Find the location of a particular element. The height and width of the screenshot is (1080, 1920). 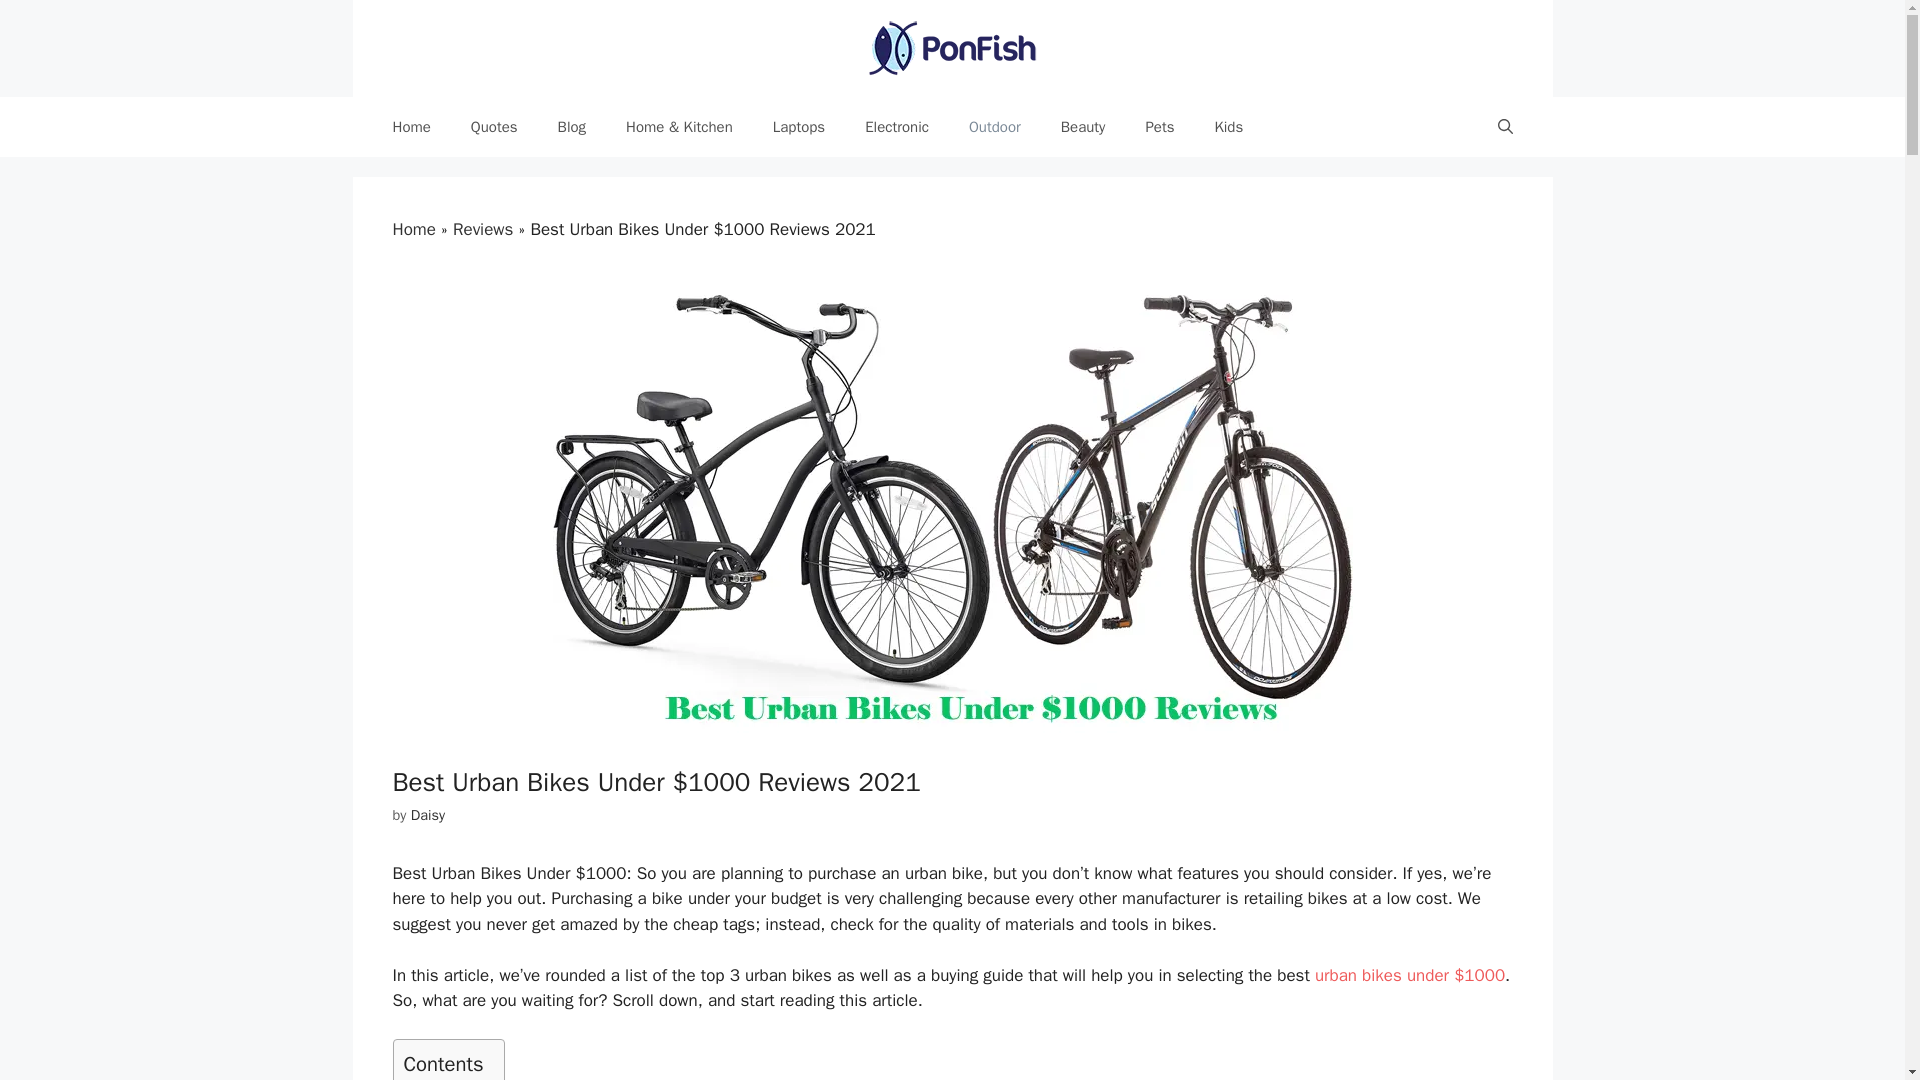

Kids is located at coordinates (1228, 126).